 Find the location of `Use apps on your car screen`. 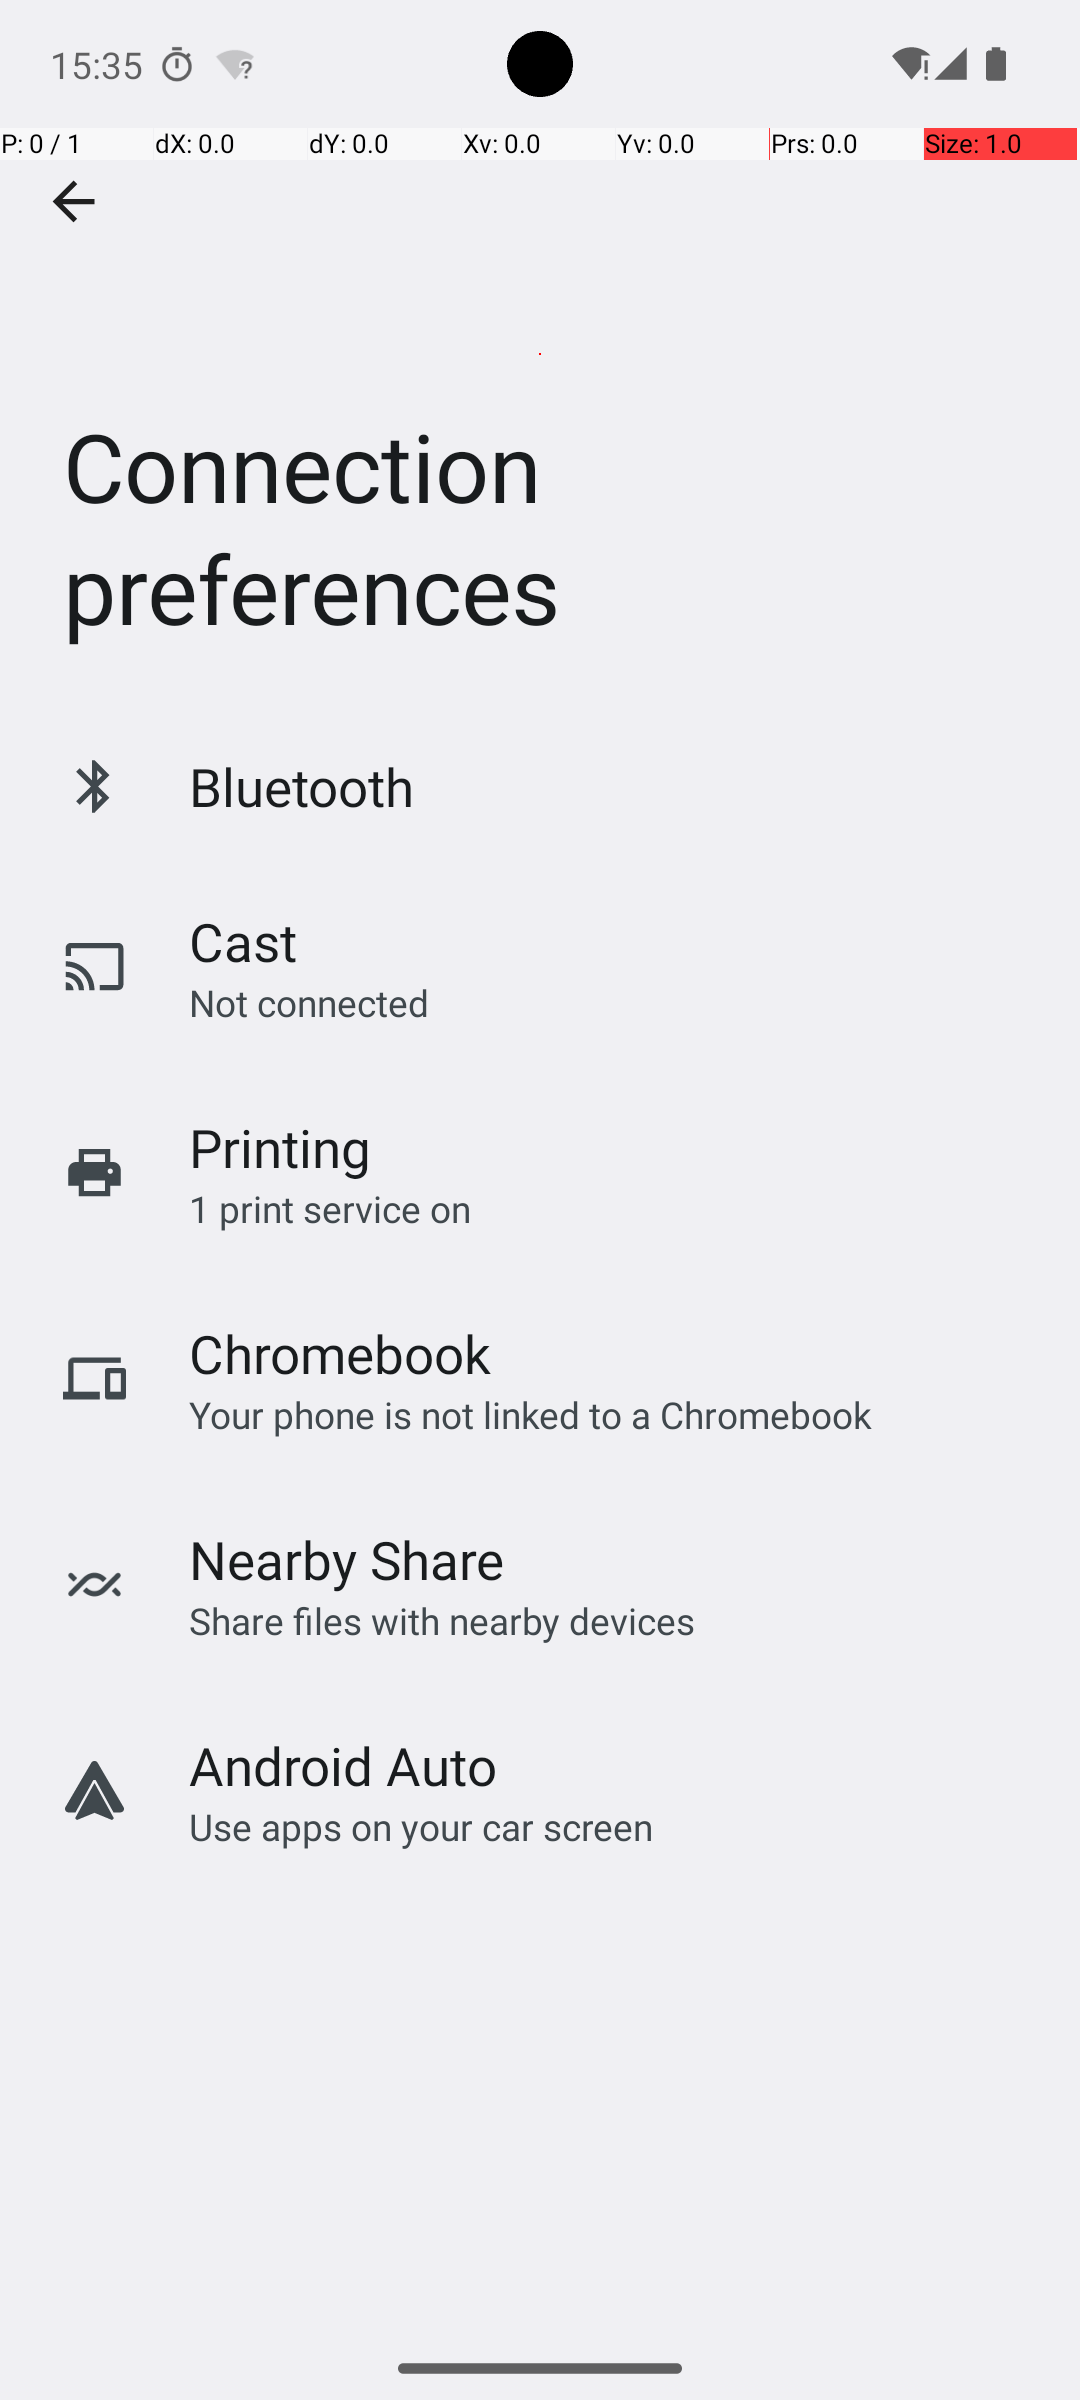

Use apps on your car screen is located at coordinates (422, 1826).